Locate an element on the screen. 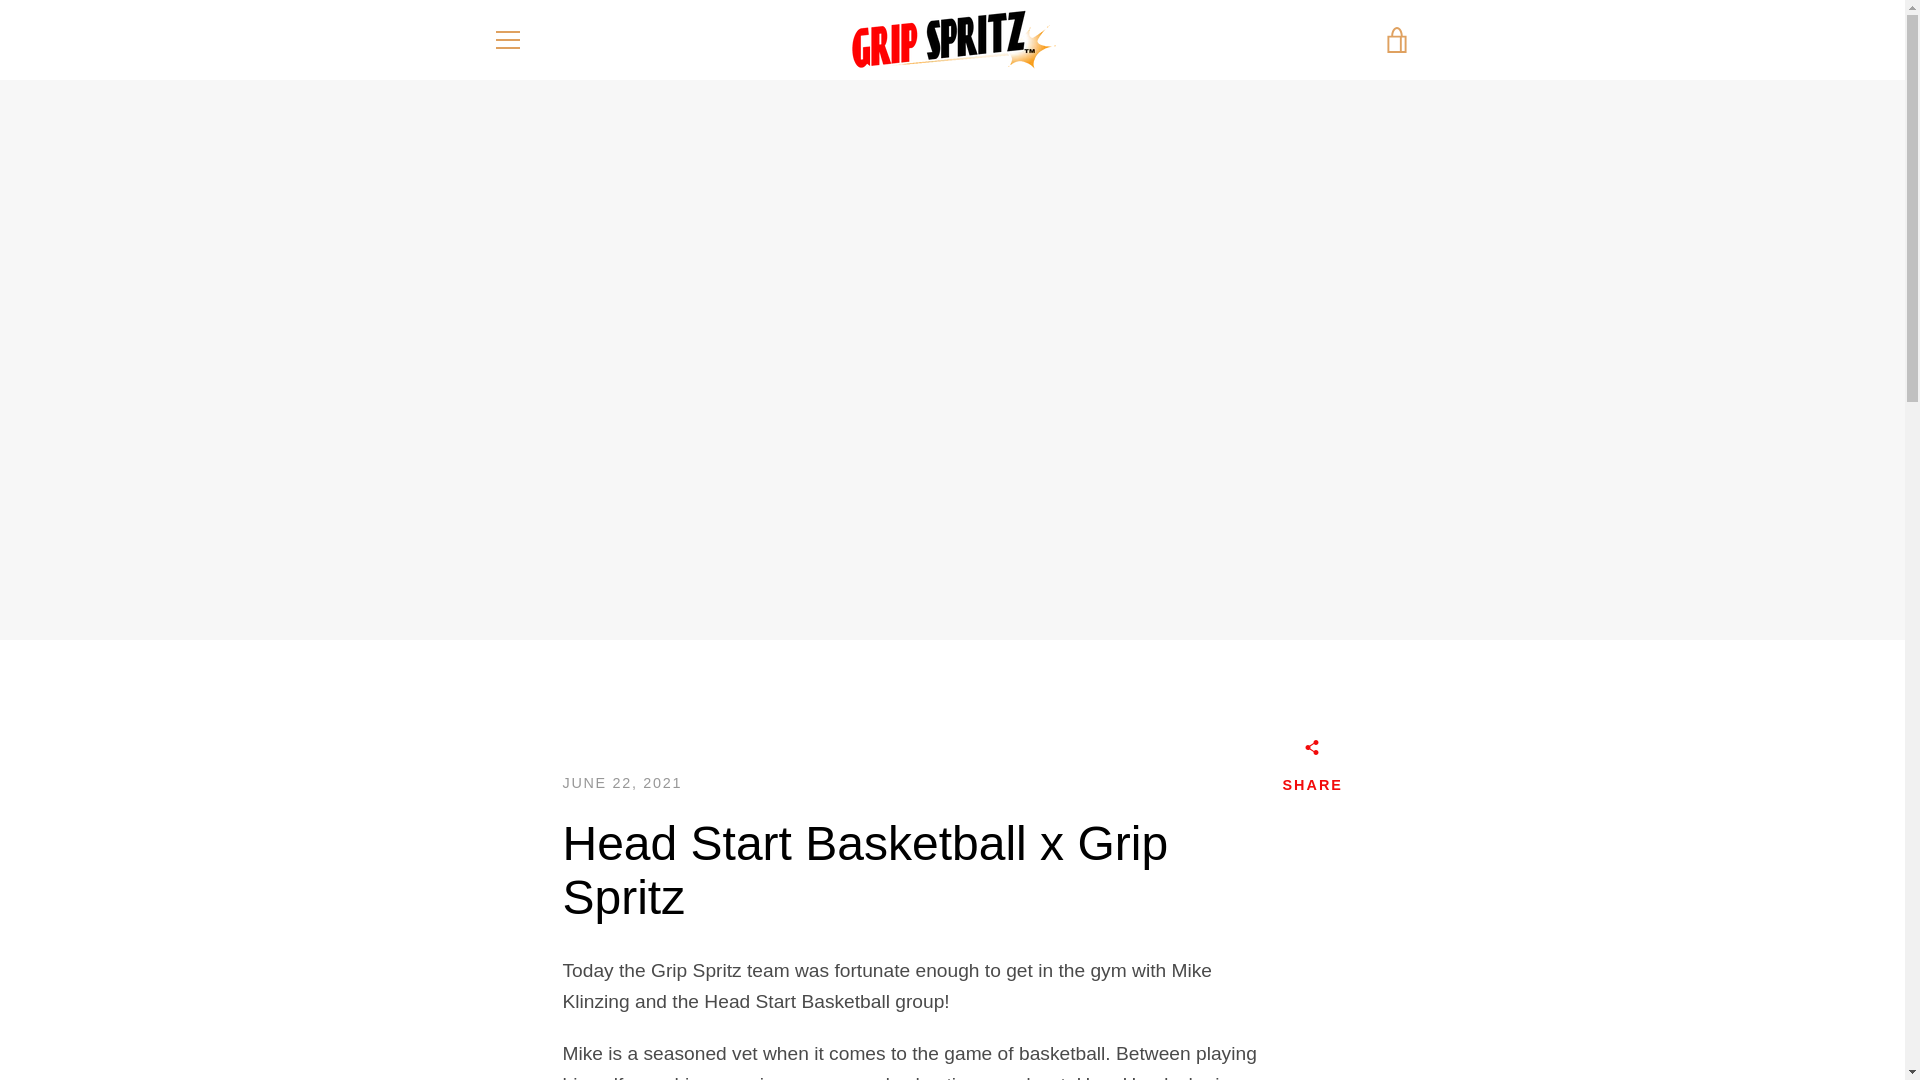 This screenshot has width=1920, height=1080. MENU is located at coordinates (506, 40).